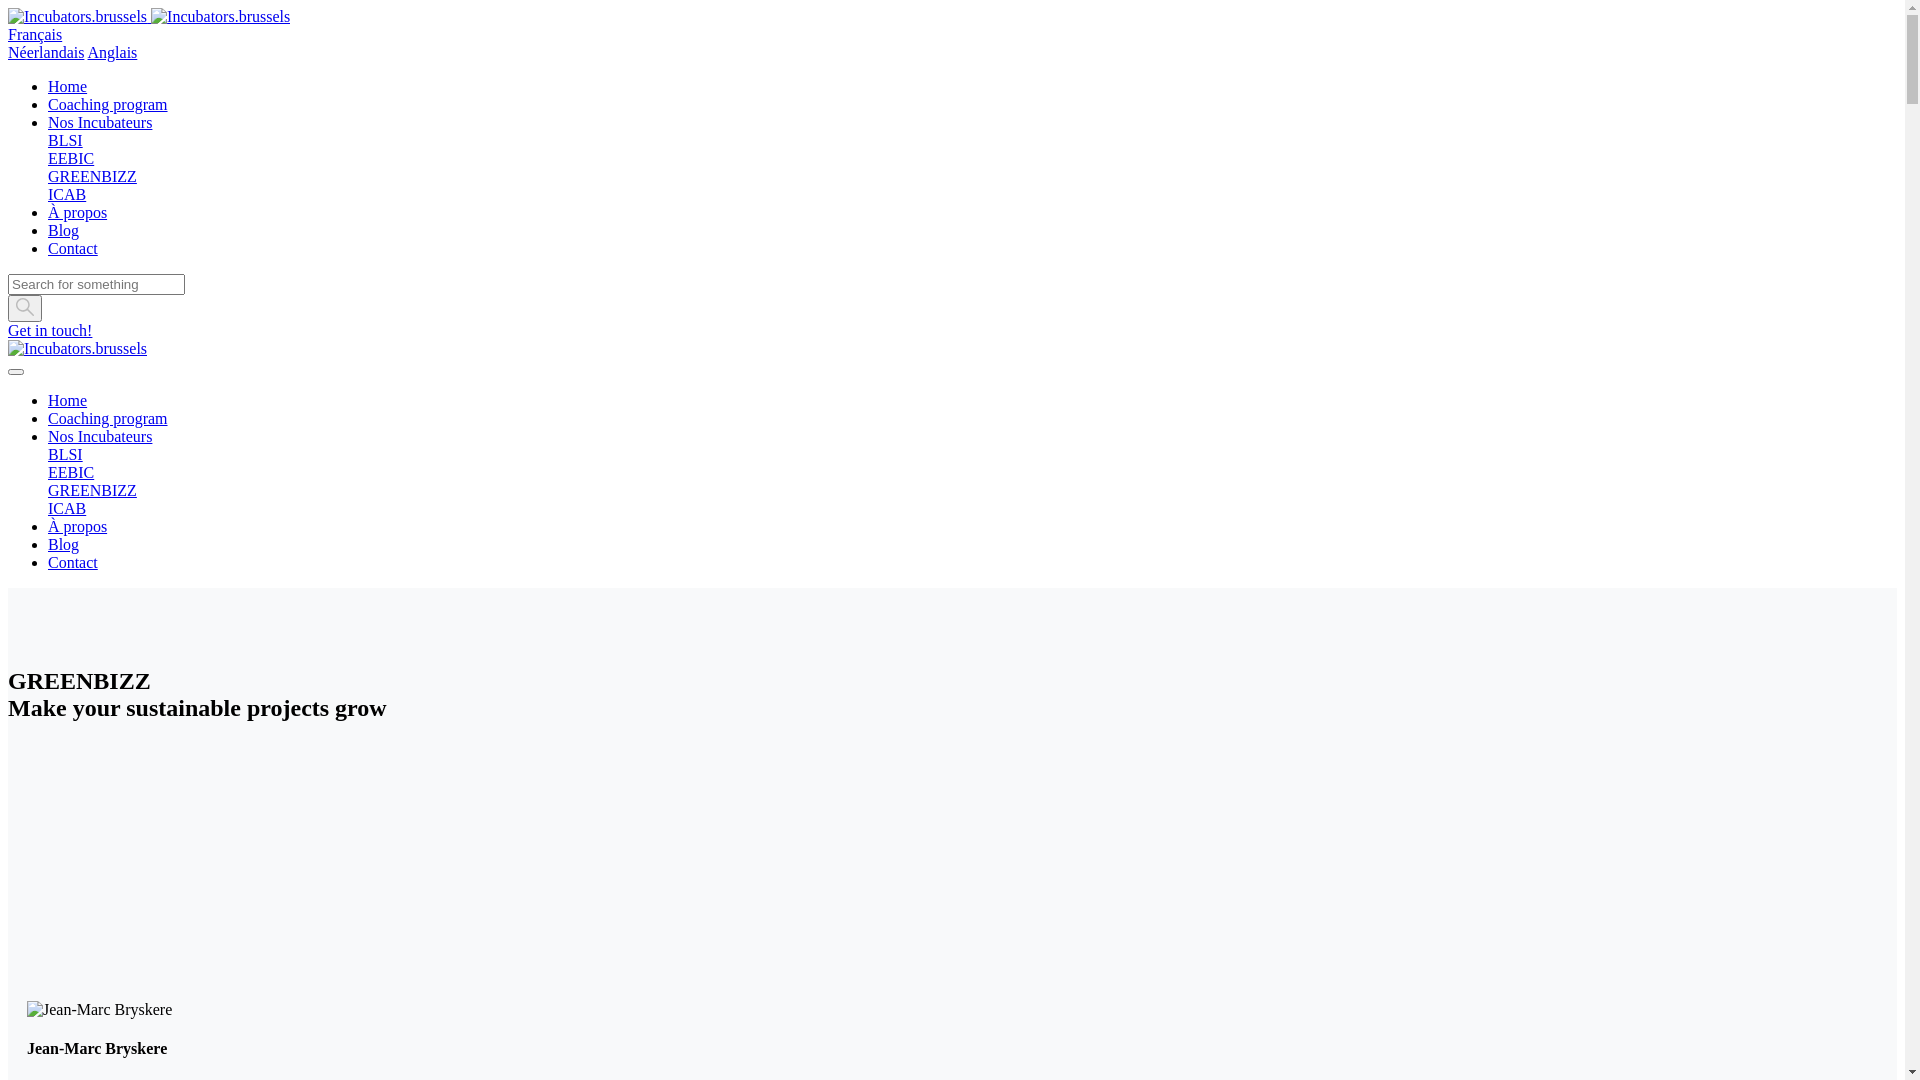  Describe the element at coordinates (67, 508) in the screenshot. I see `ICAB` at that location.